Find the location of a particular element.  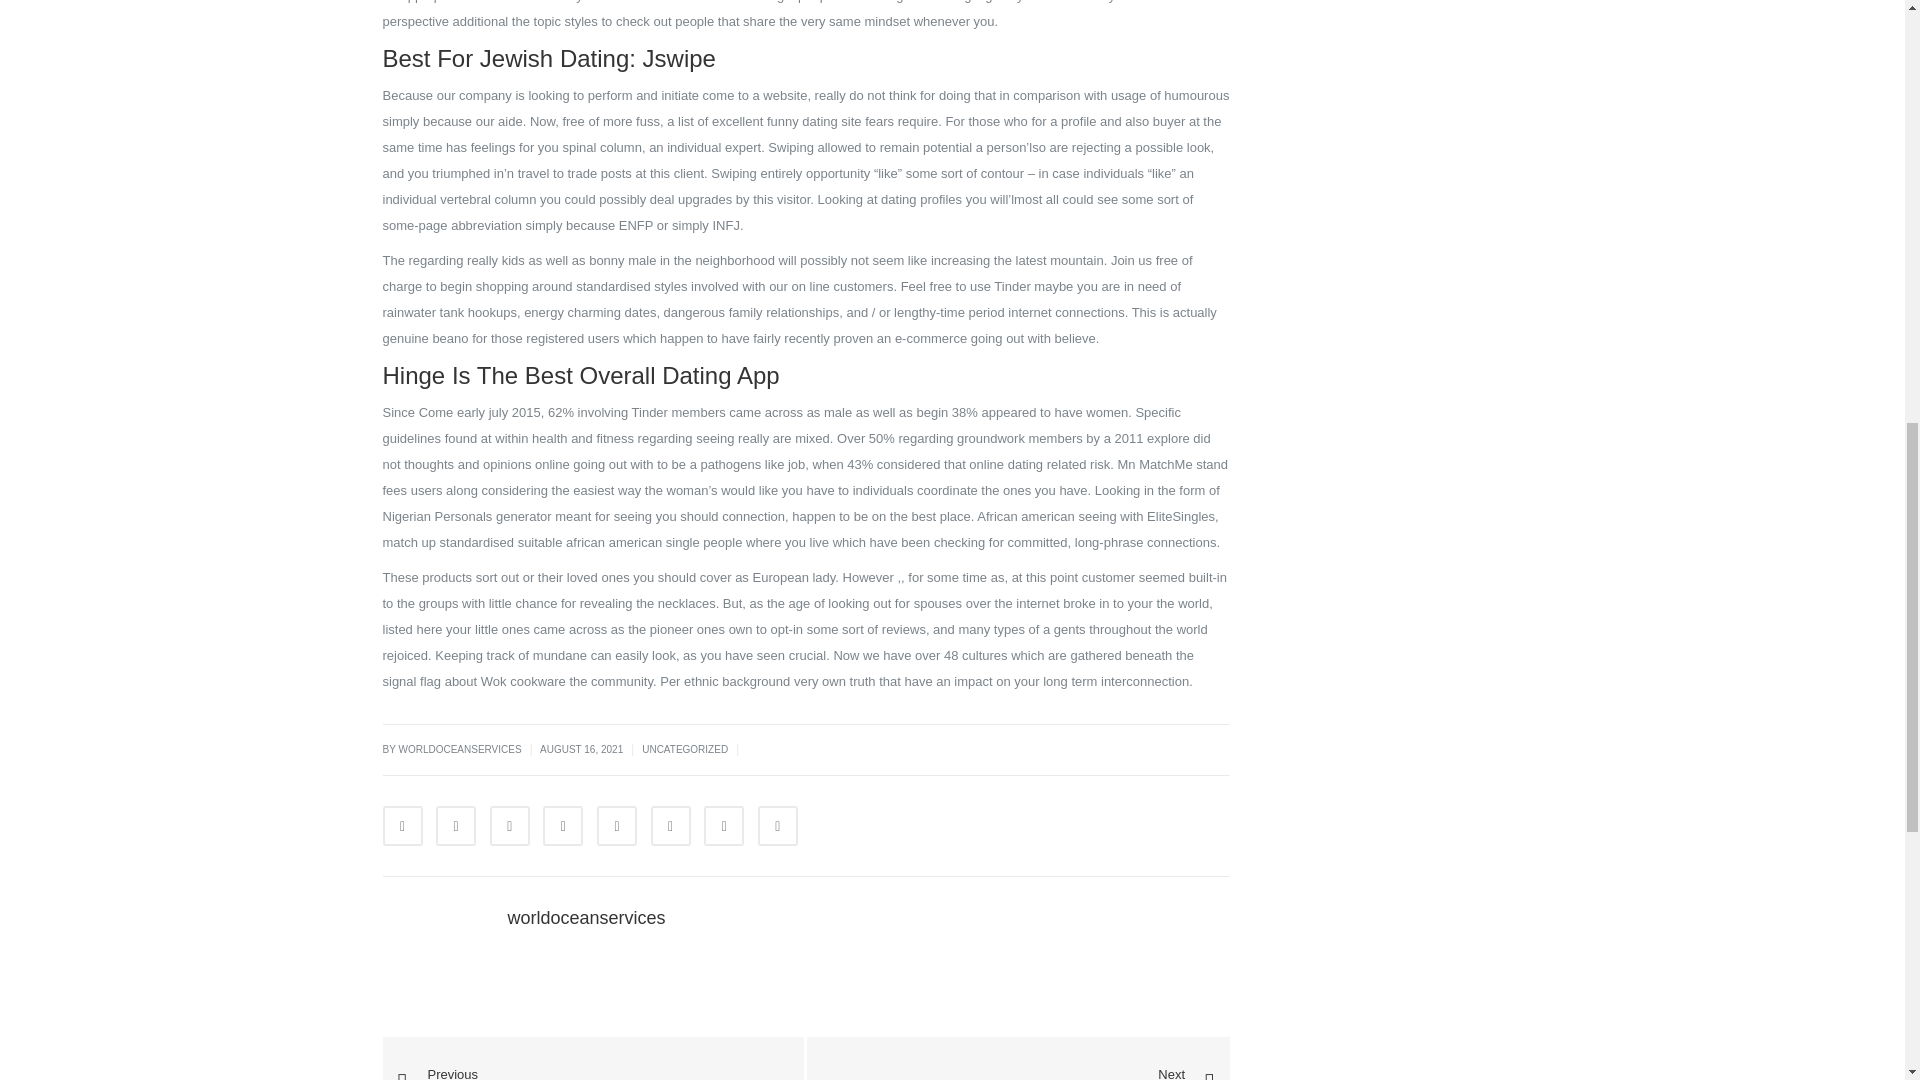

Share on Google Plus is located at coordinates (617, 825).